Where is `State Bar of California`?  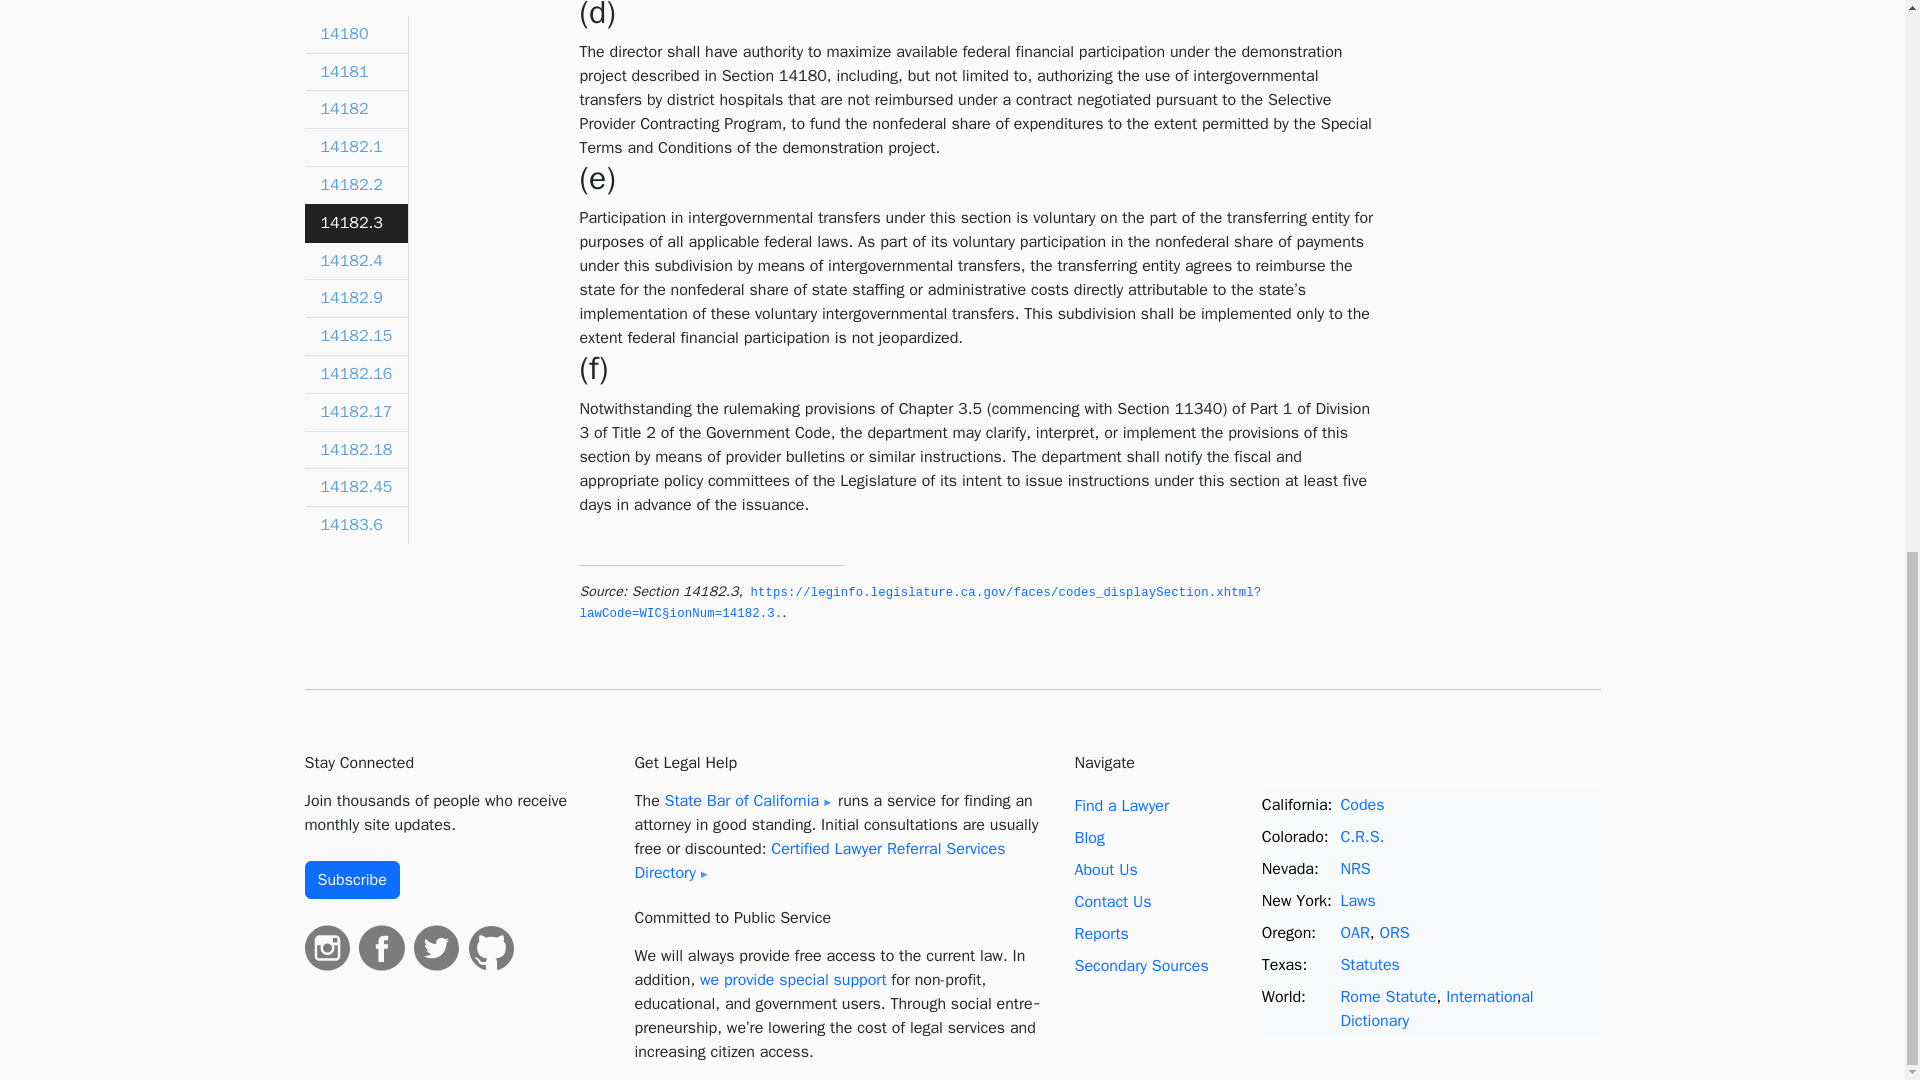 State Bar of California is located at coordinates (748, 800).